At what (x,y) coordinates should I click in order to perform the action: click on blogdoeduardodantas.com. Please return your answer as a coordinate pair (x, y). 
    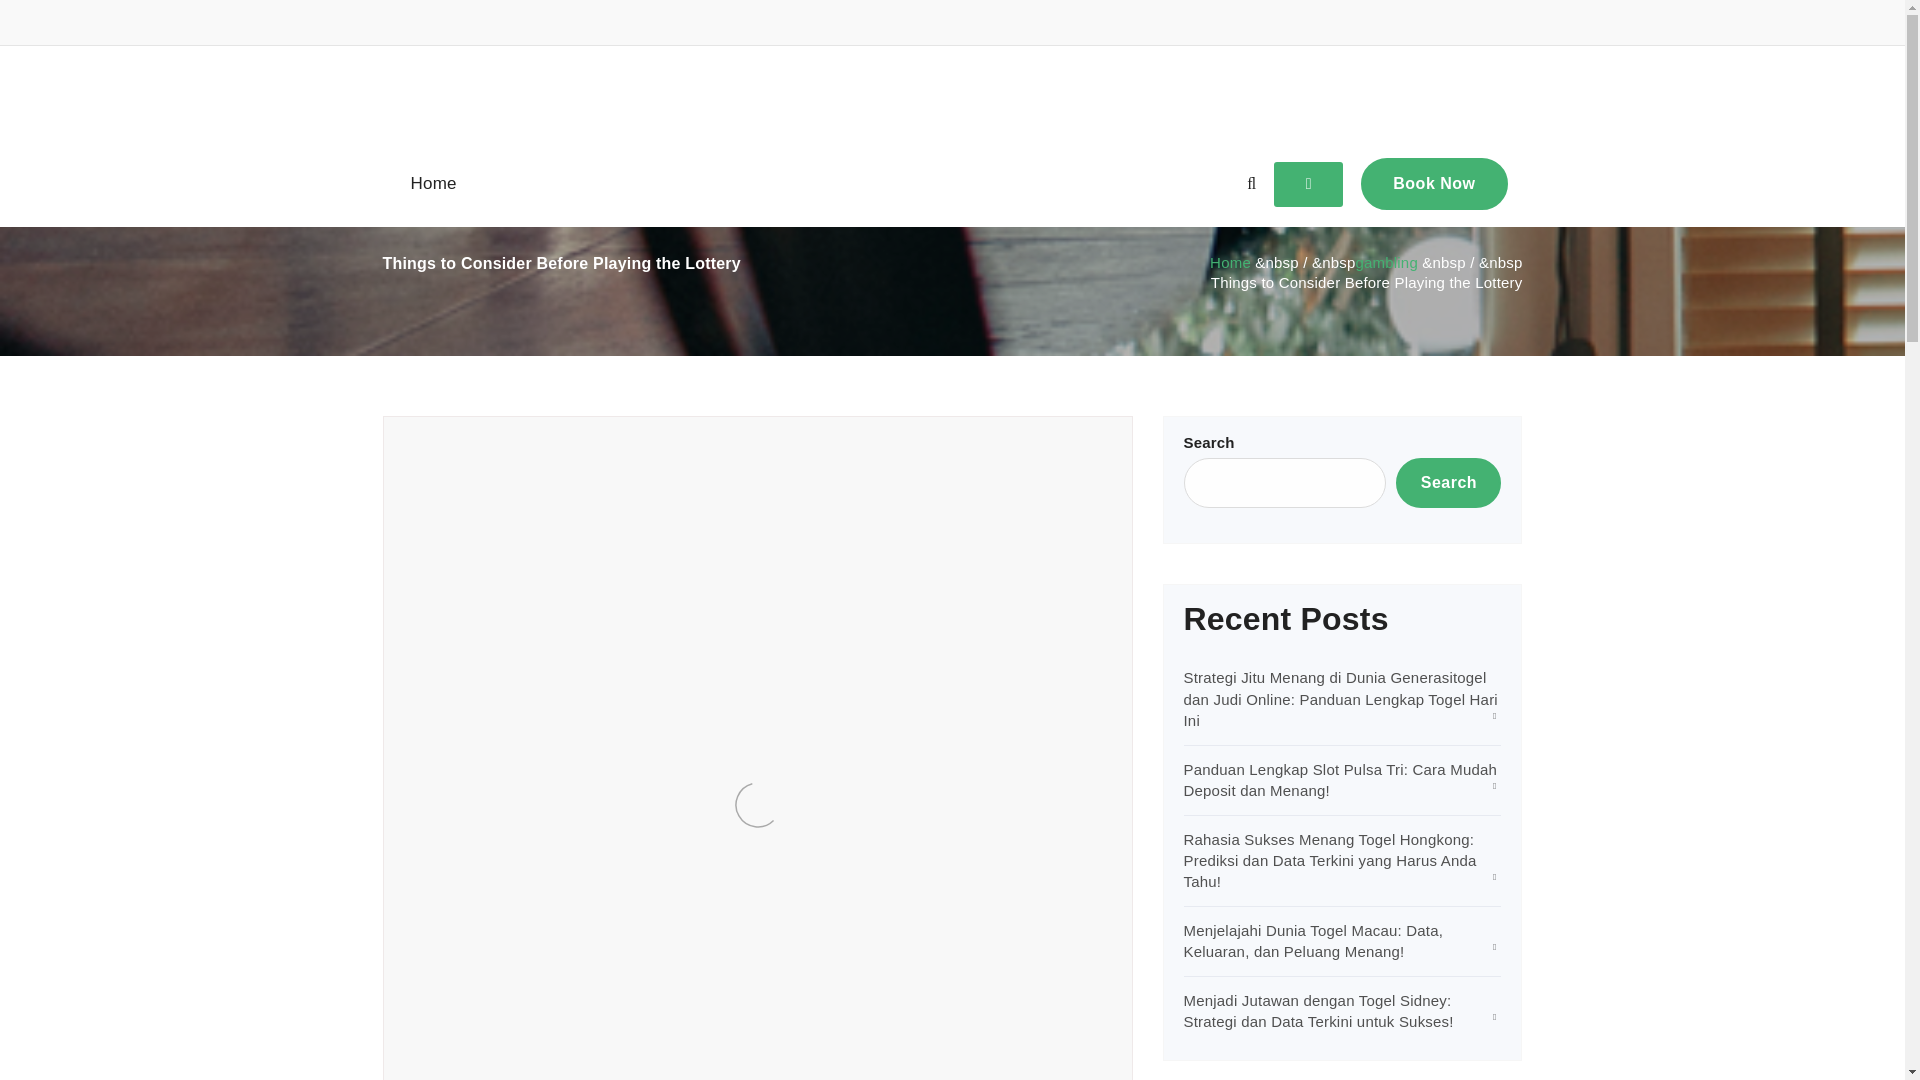
    Looking at the image, I should click on (953, 94).